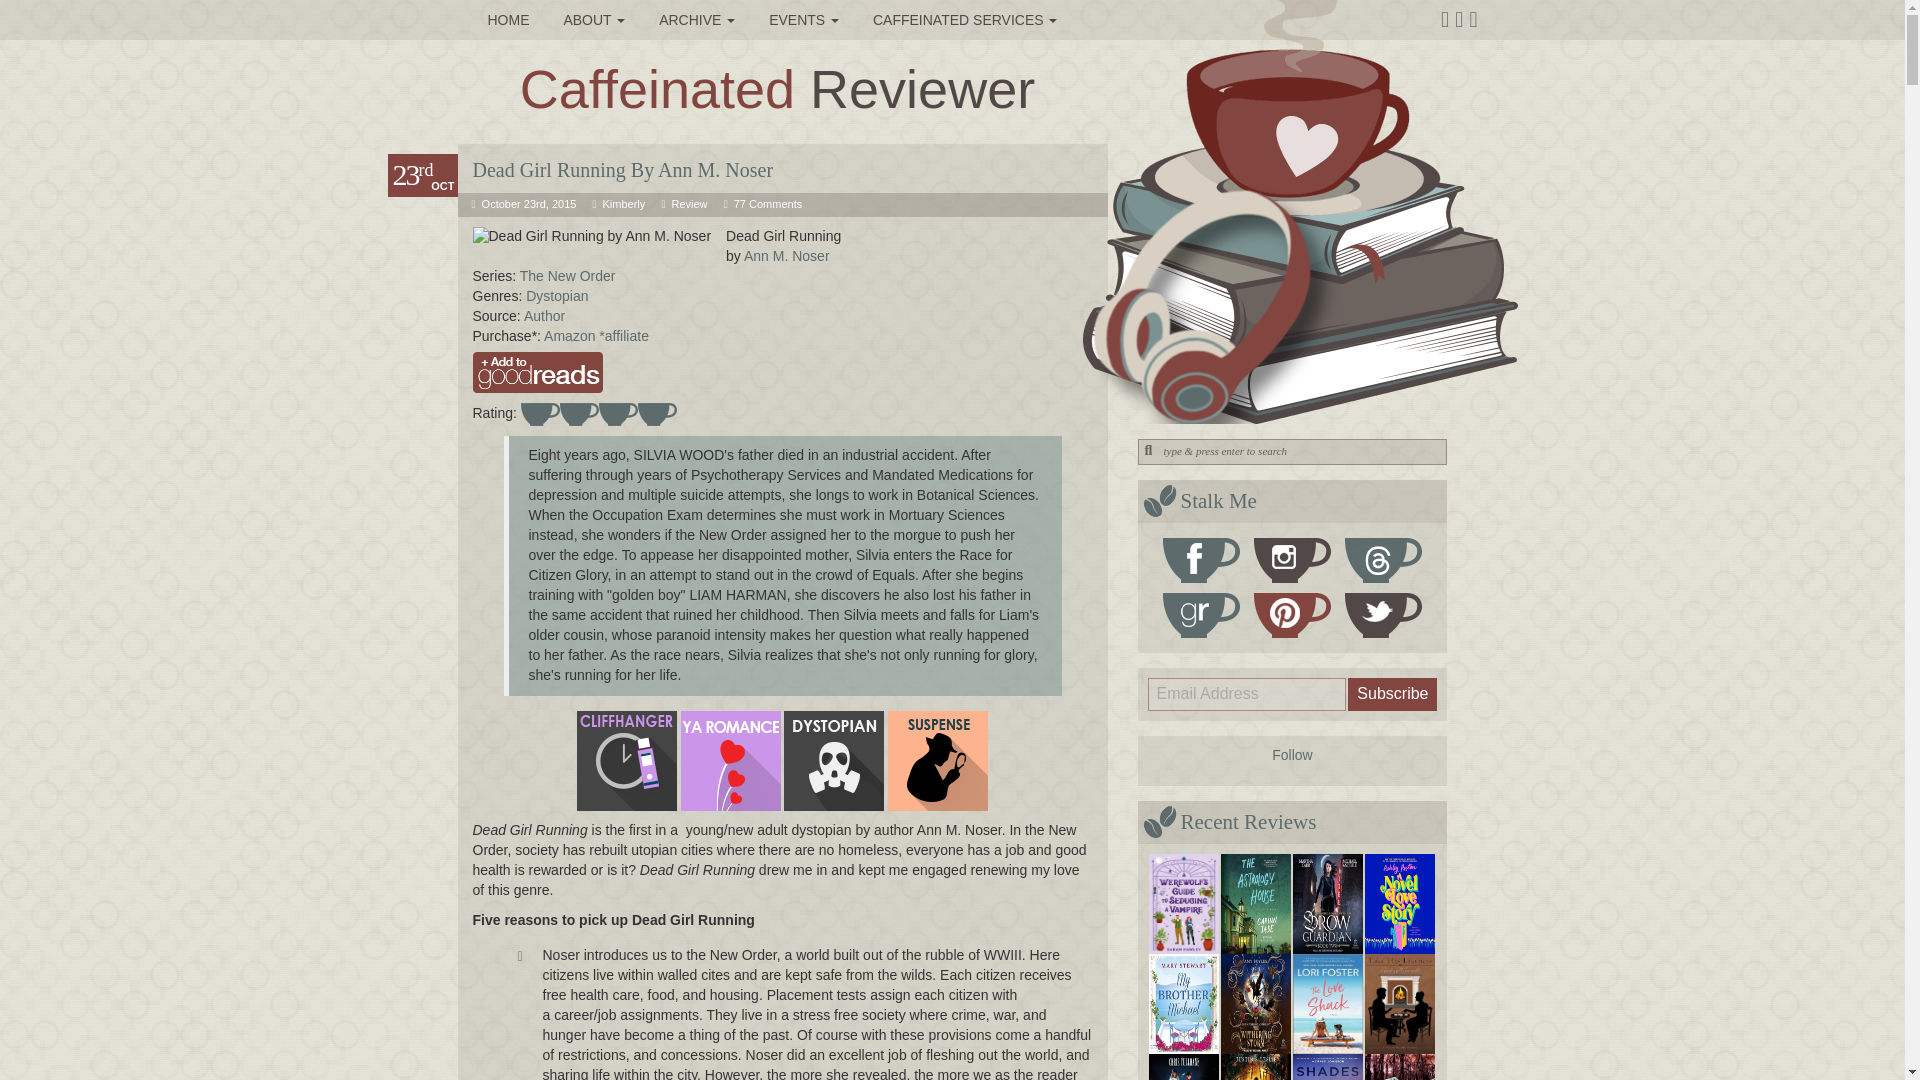 This screenshot has width=1920, height=1080. I want to click on Review, so click(688, 203).